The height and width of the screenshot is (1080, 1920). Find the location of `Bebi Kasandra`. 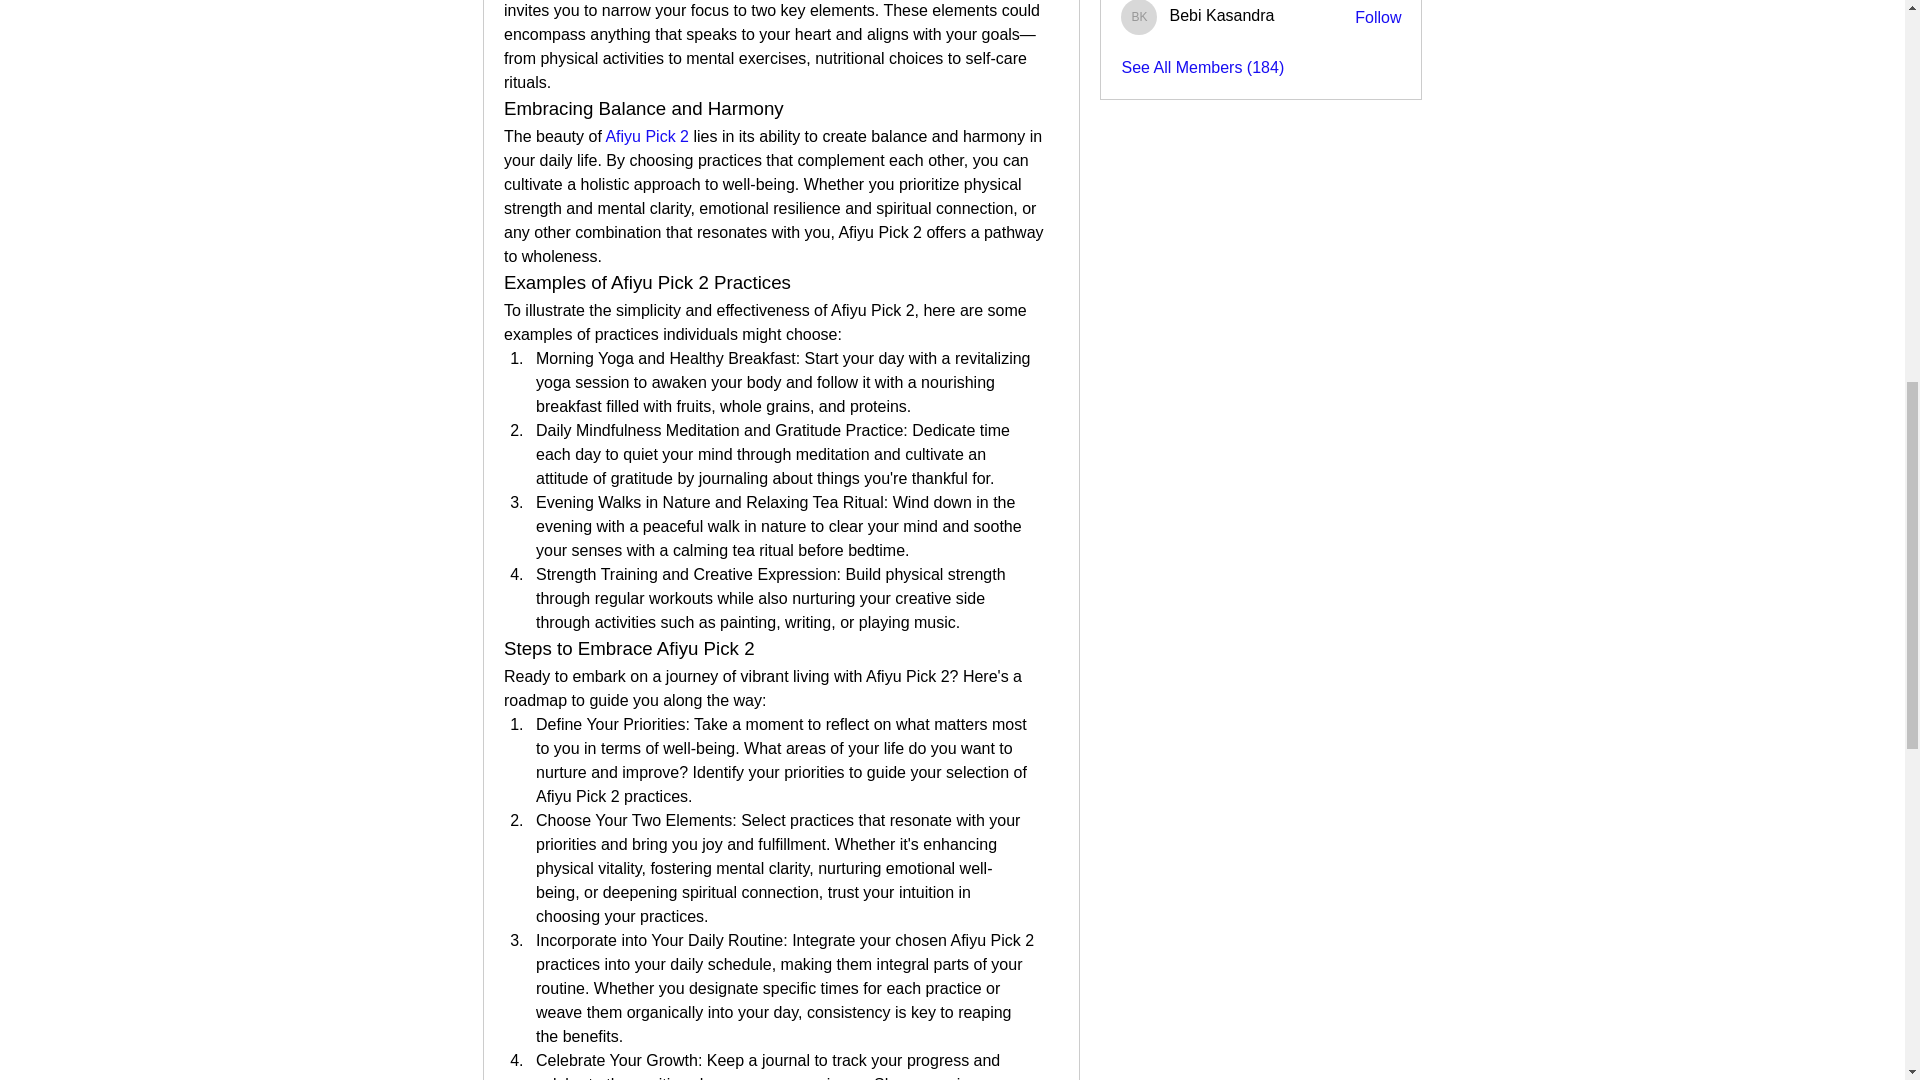

Bebi Kasandra is located at coordinates (1222, 14).